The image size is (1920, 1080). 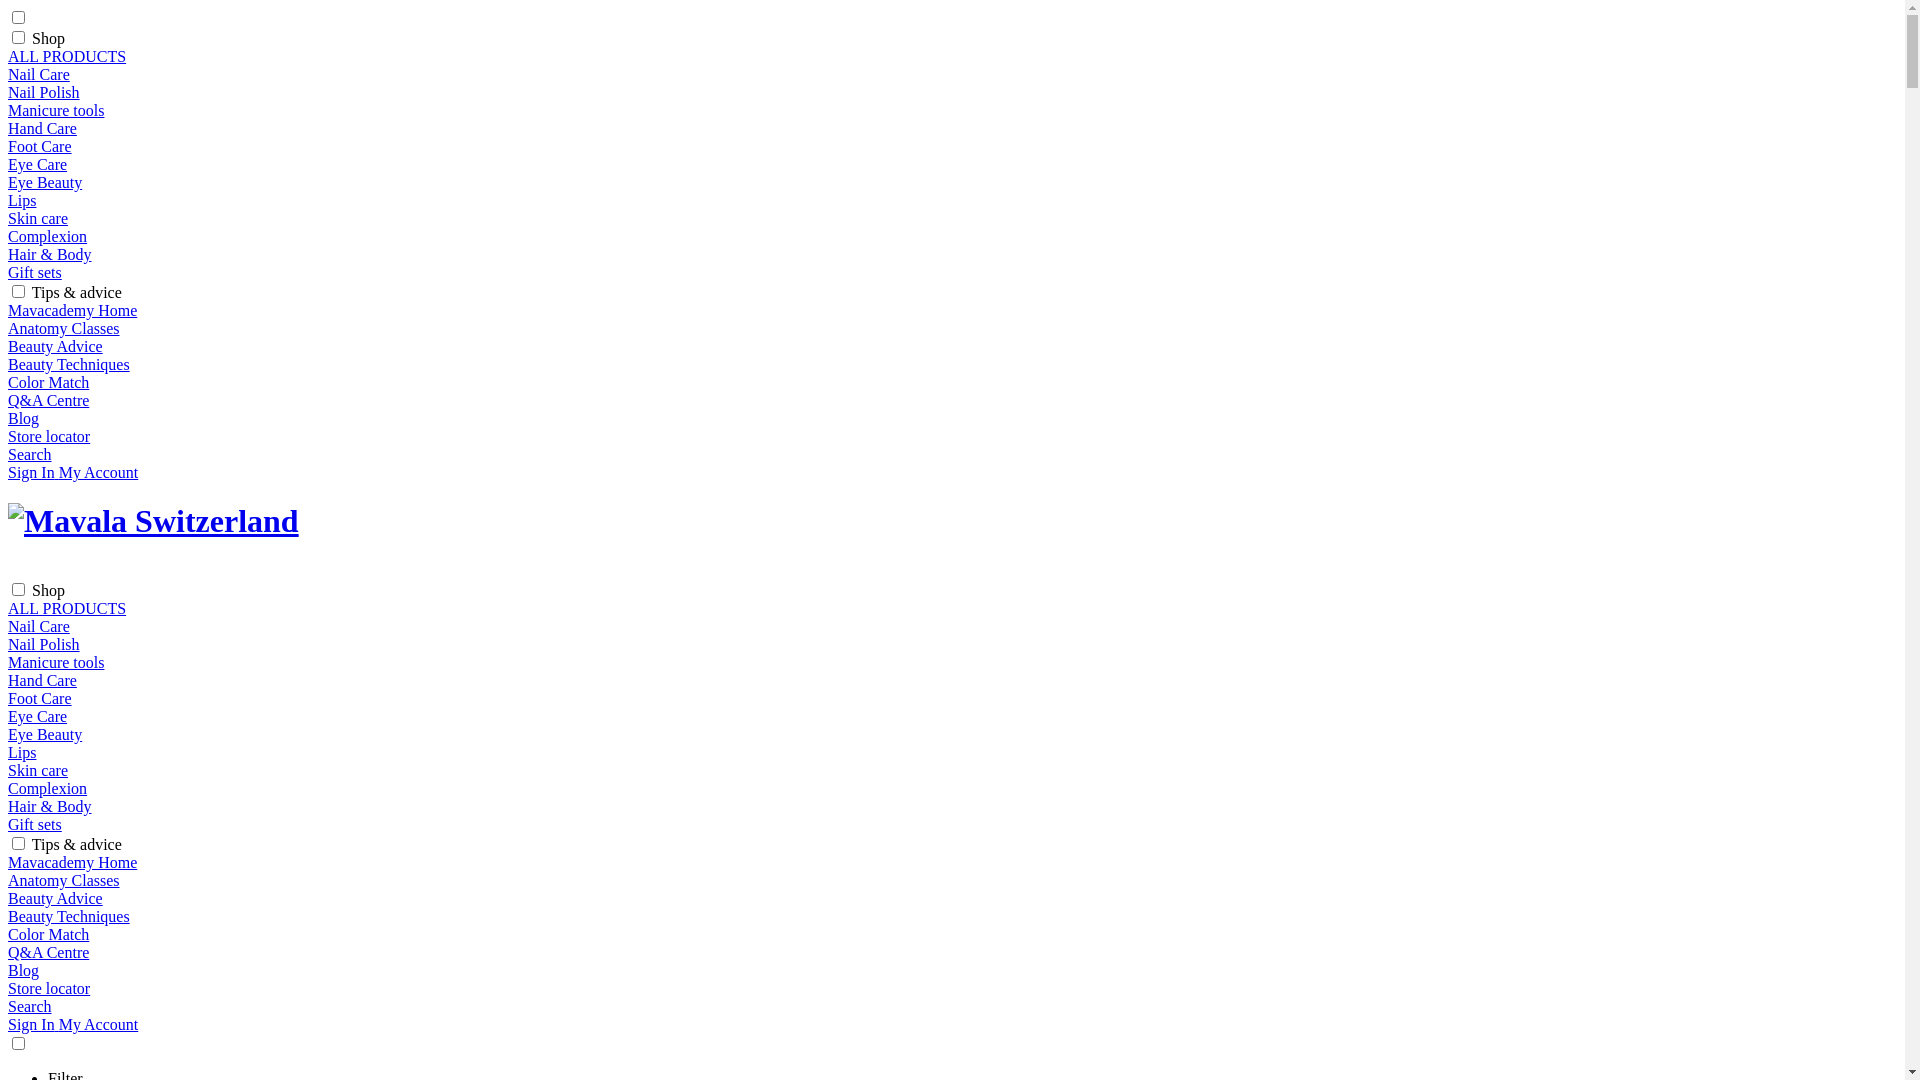 What do you see at coordinates (45, 734) in the screenshot?
I see `Eye Beauty` at bounding box center [45, 734].